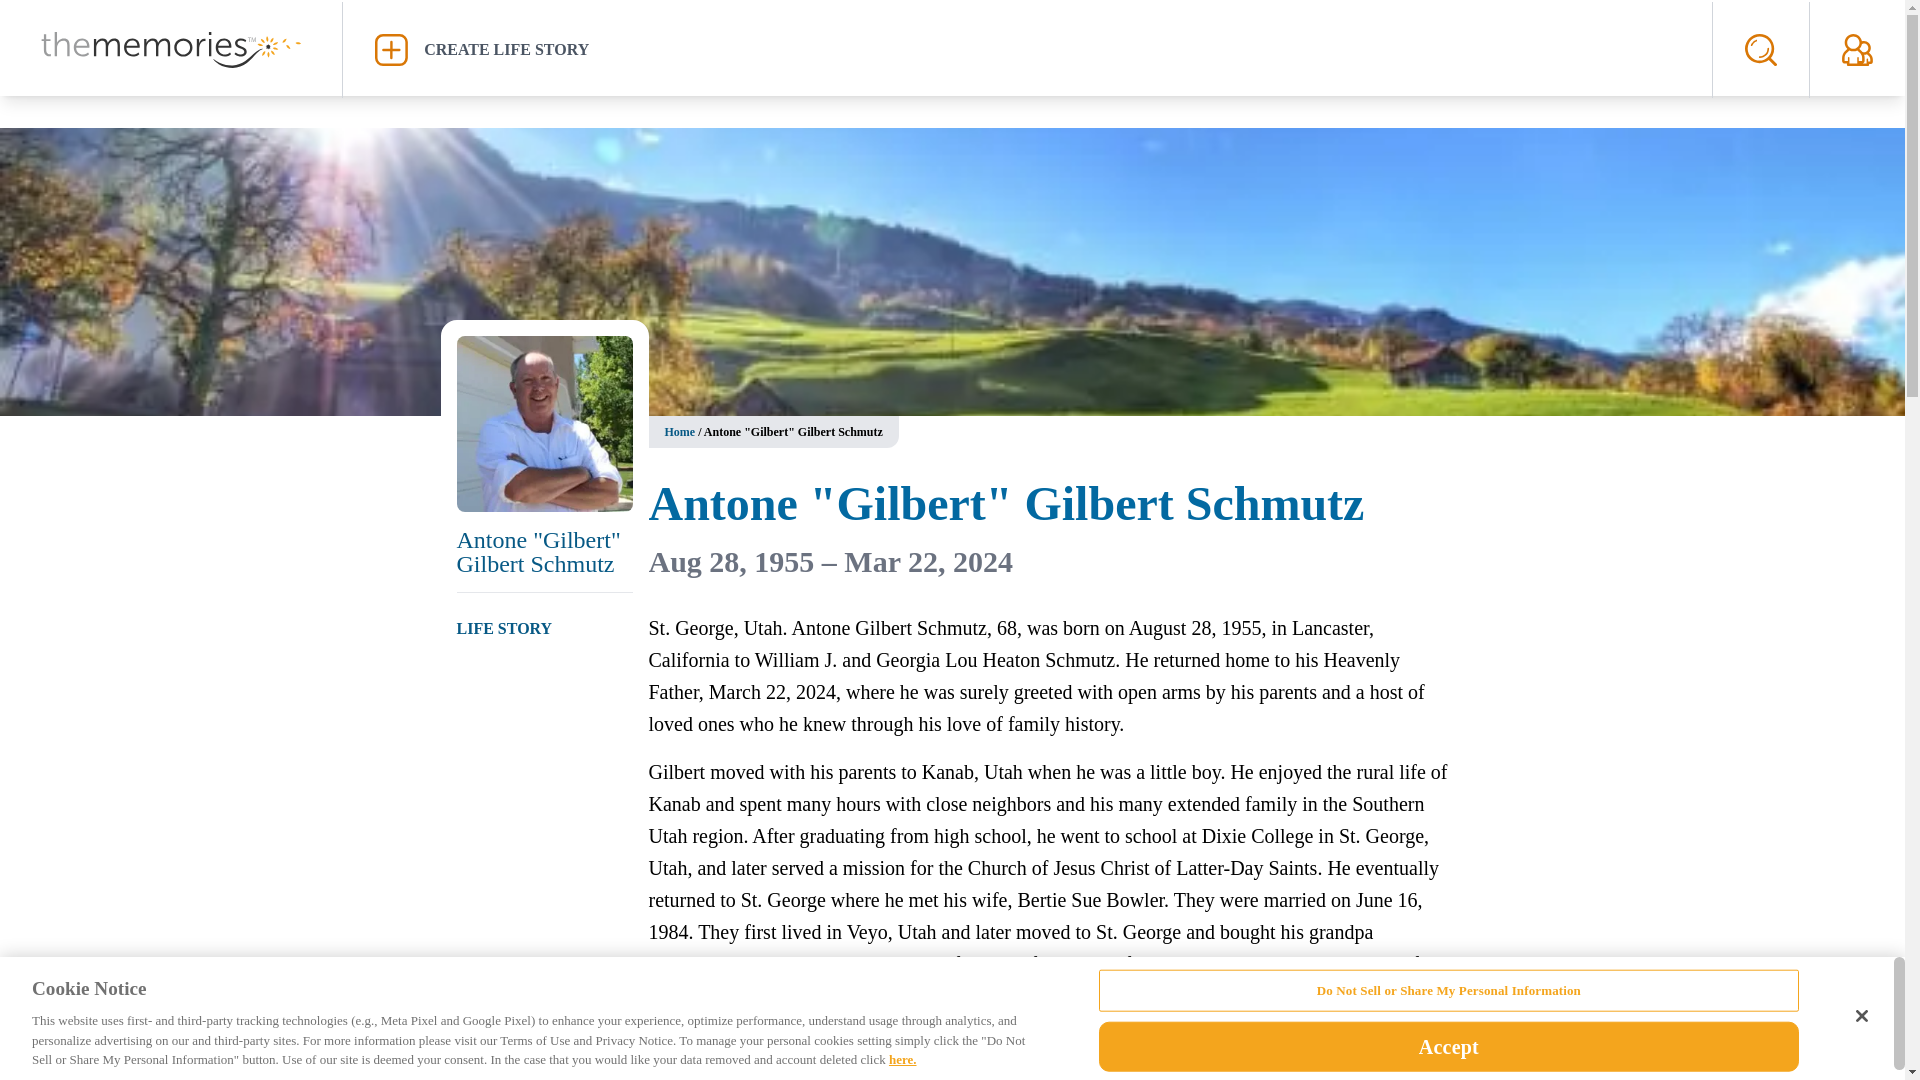 This screenshot has height=1080, width=1920. What do you see at coordinates (1857, 49) in the screenshot?
I see `My Account` at bounding box center [1857, 49].